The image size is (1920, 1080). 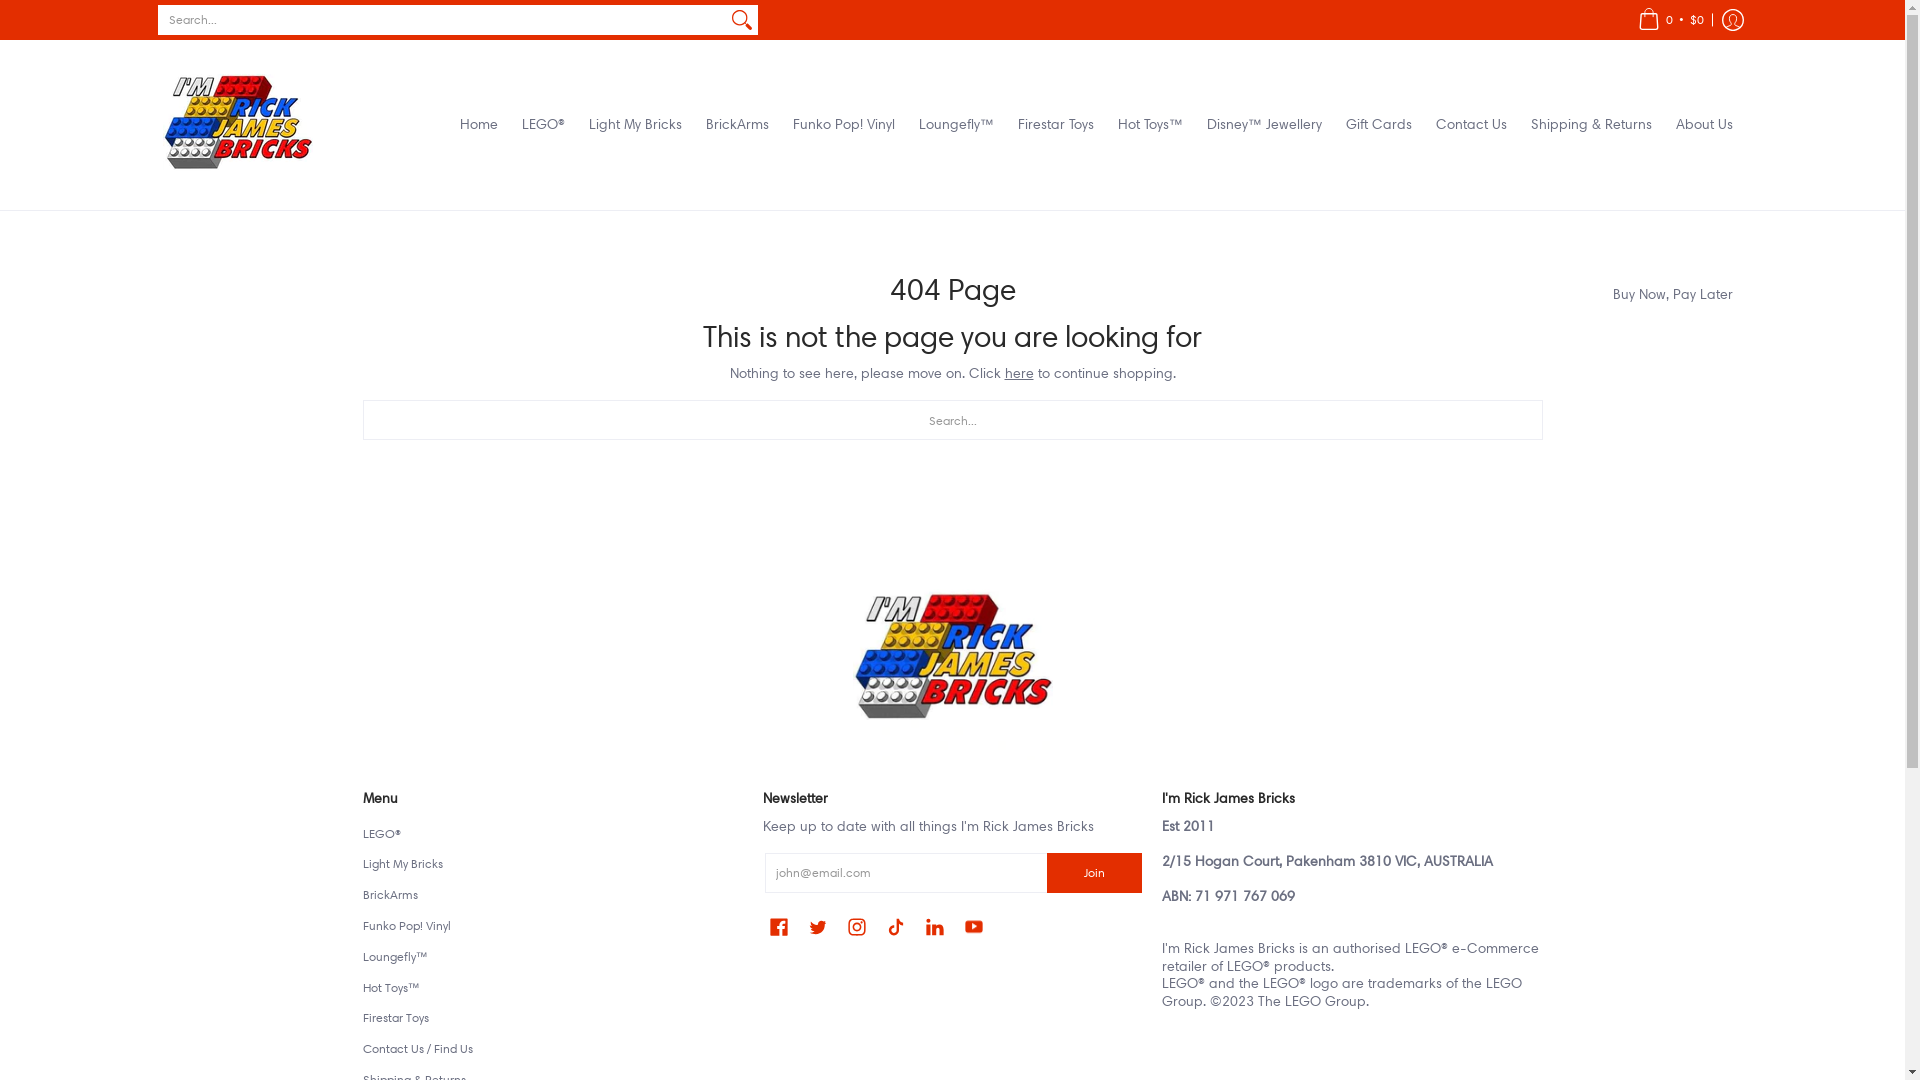 I want to click on YouTube, so click(x=974, y=926).